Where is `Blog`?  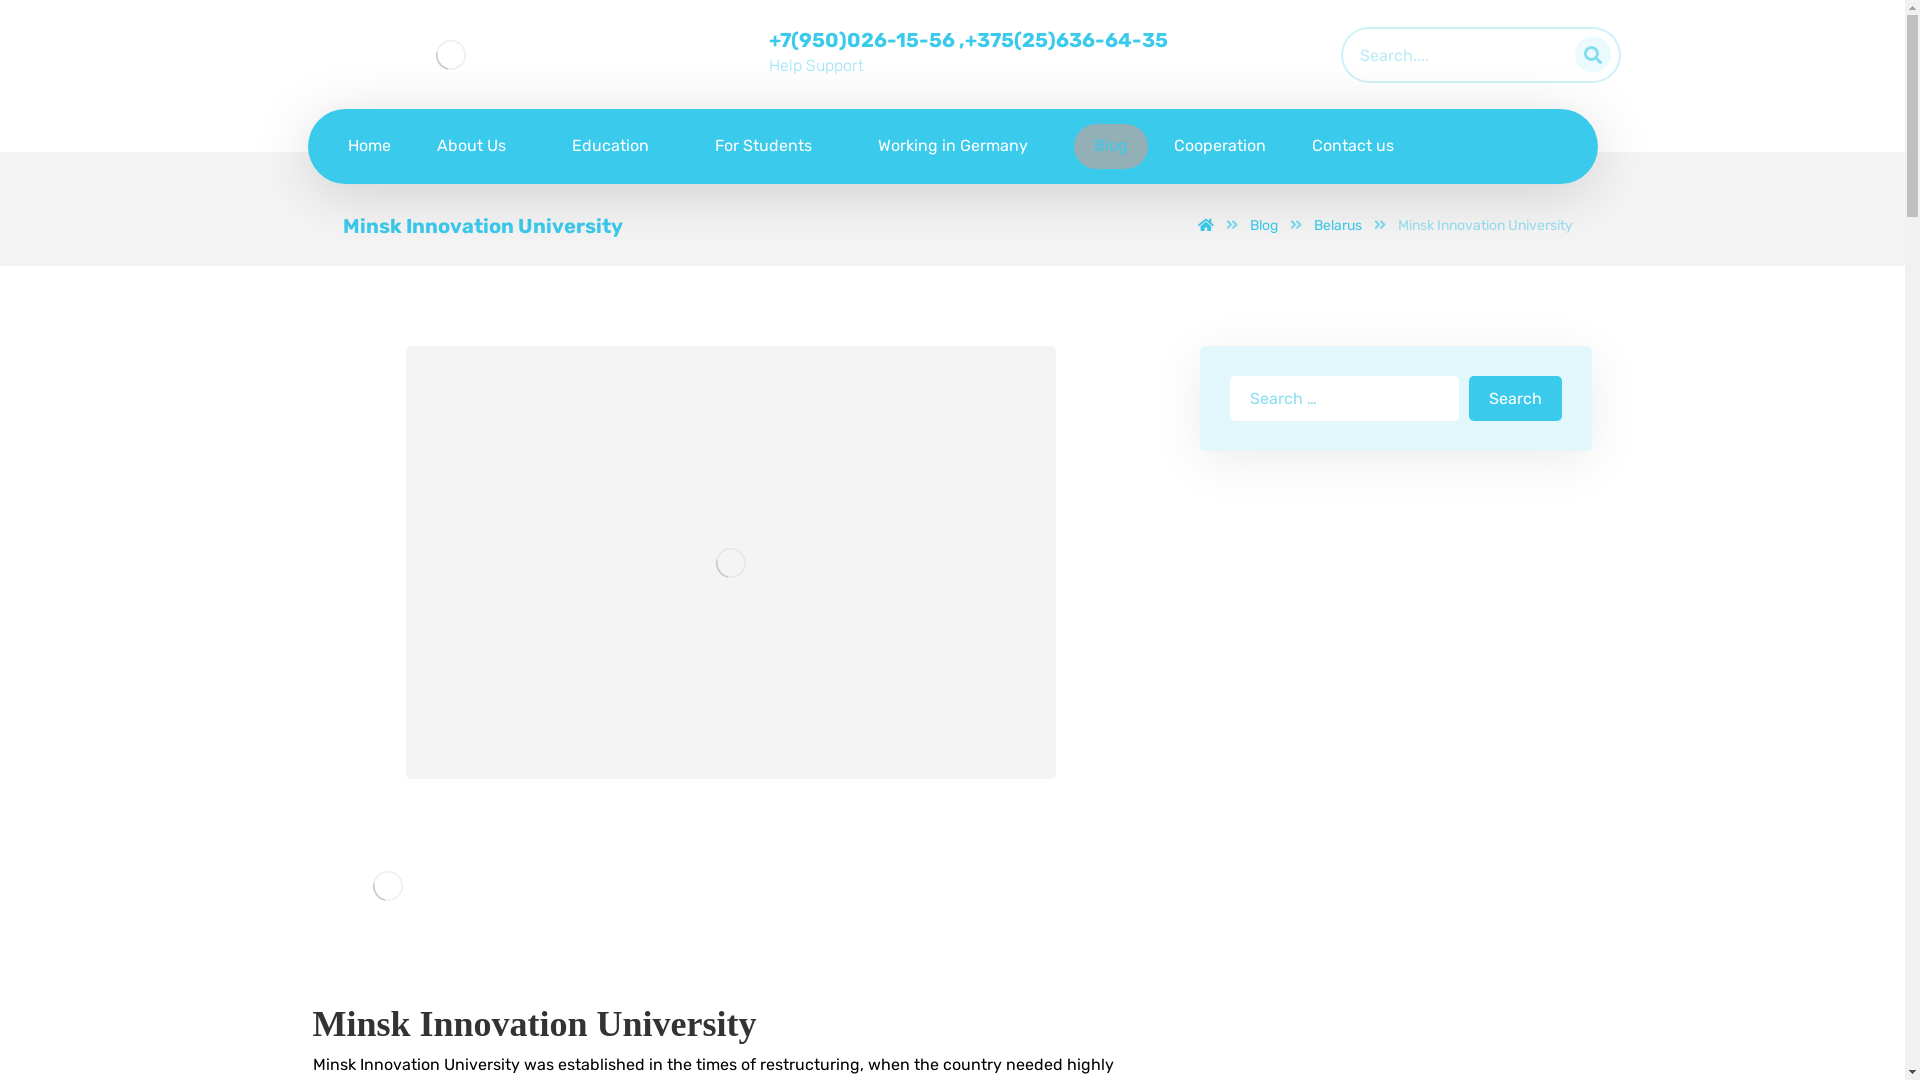
Blog is located at coordinates (1264, 226).